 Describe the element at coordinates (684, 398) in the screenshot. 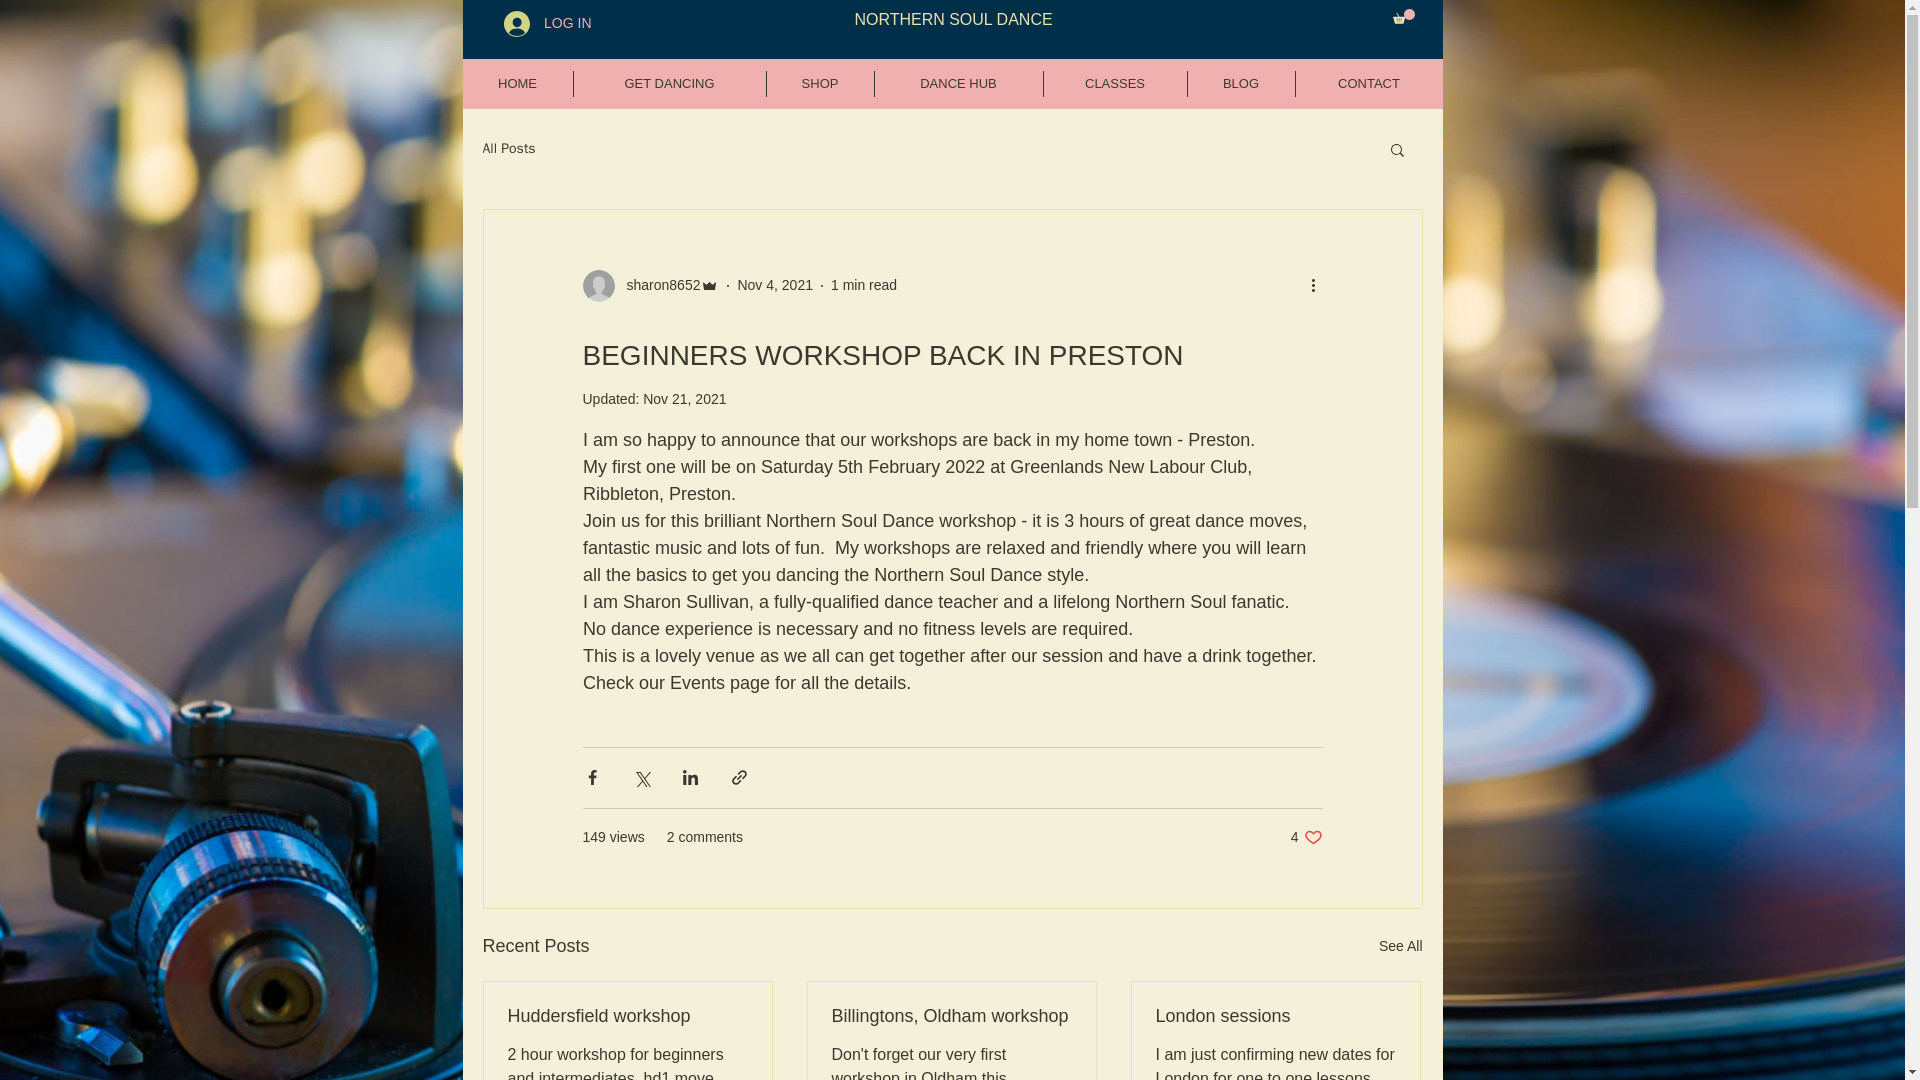

I see `Nov 21, 2021` at that location.